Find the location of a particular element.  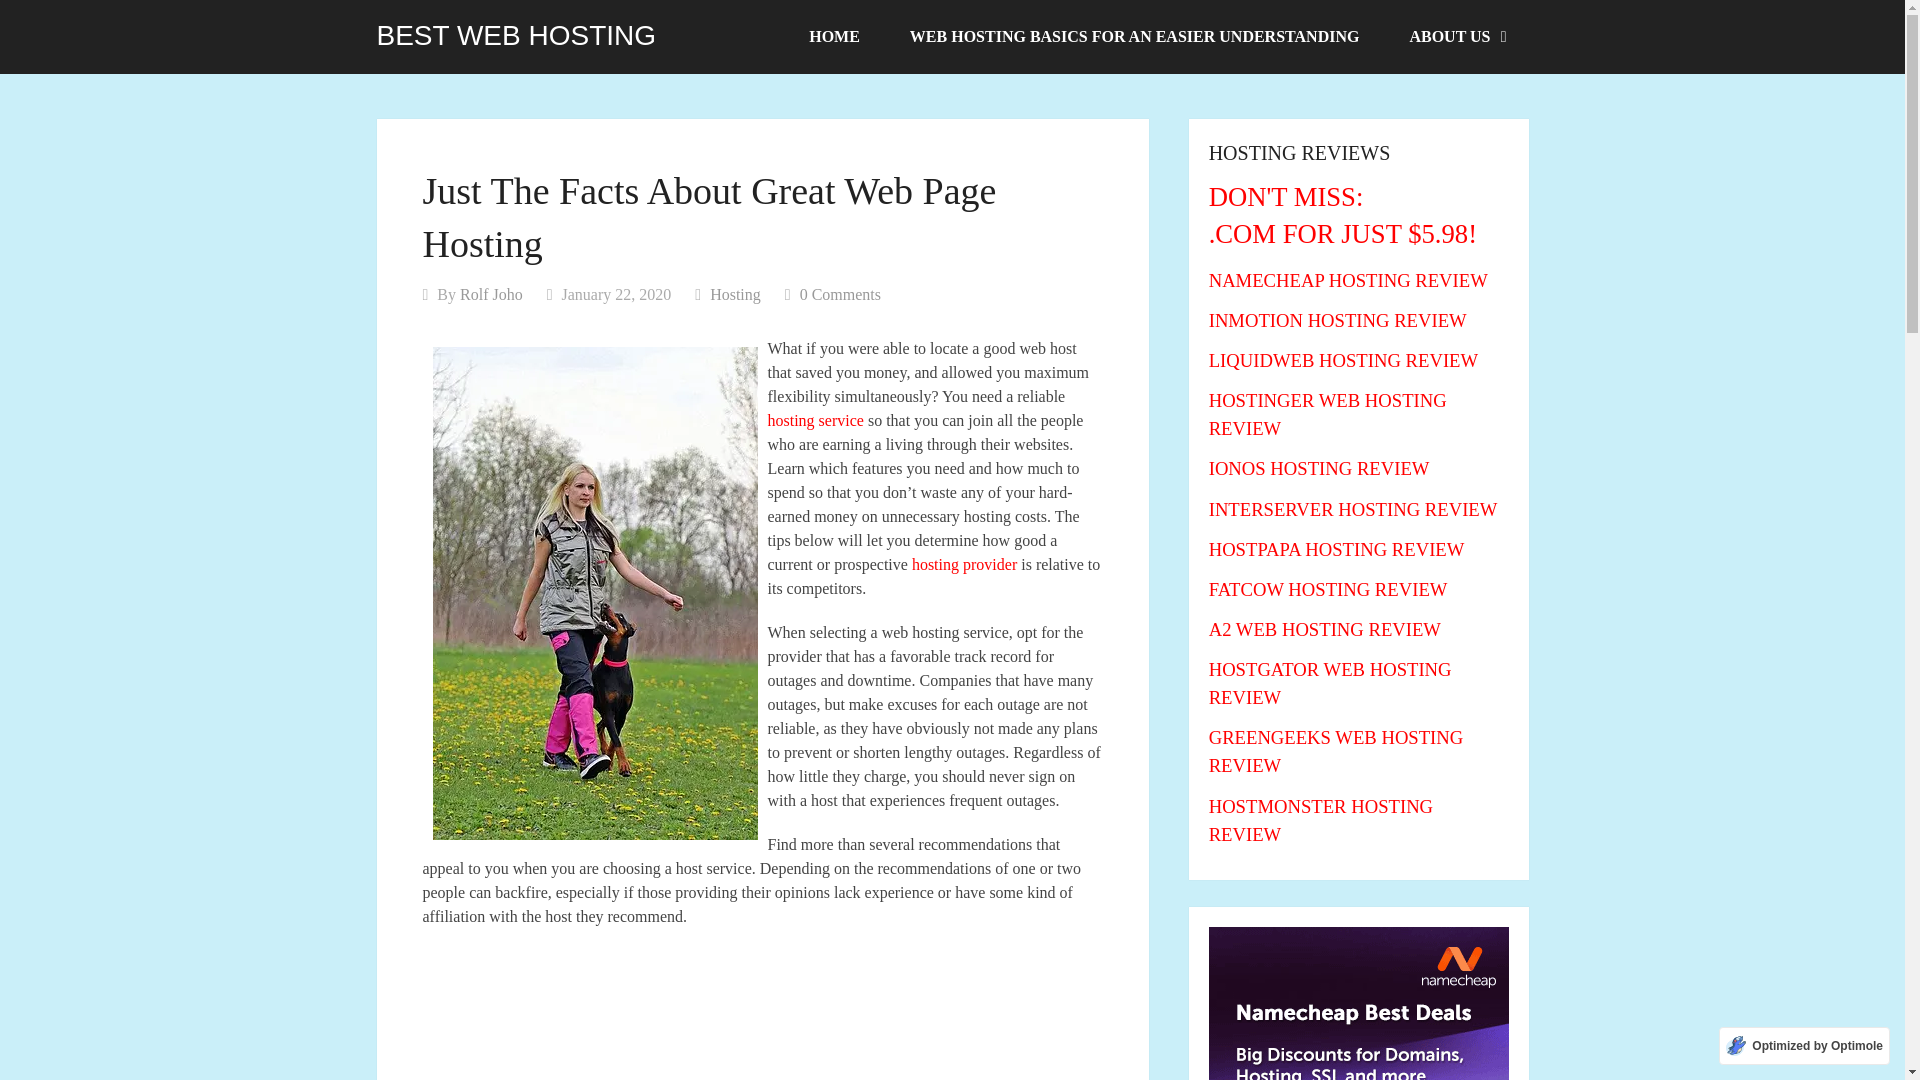

IONOS HOSTING REVIEW is located at coordinates (1320, 468).